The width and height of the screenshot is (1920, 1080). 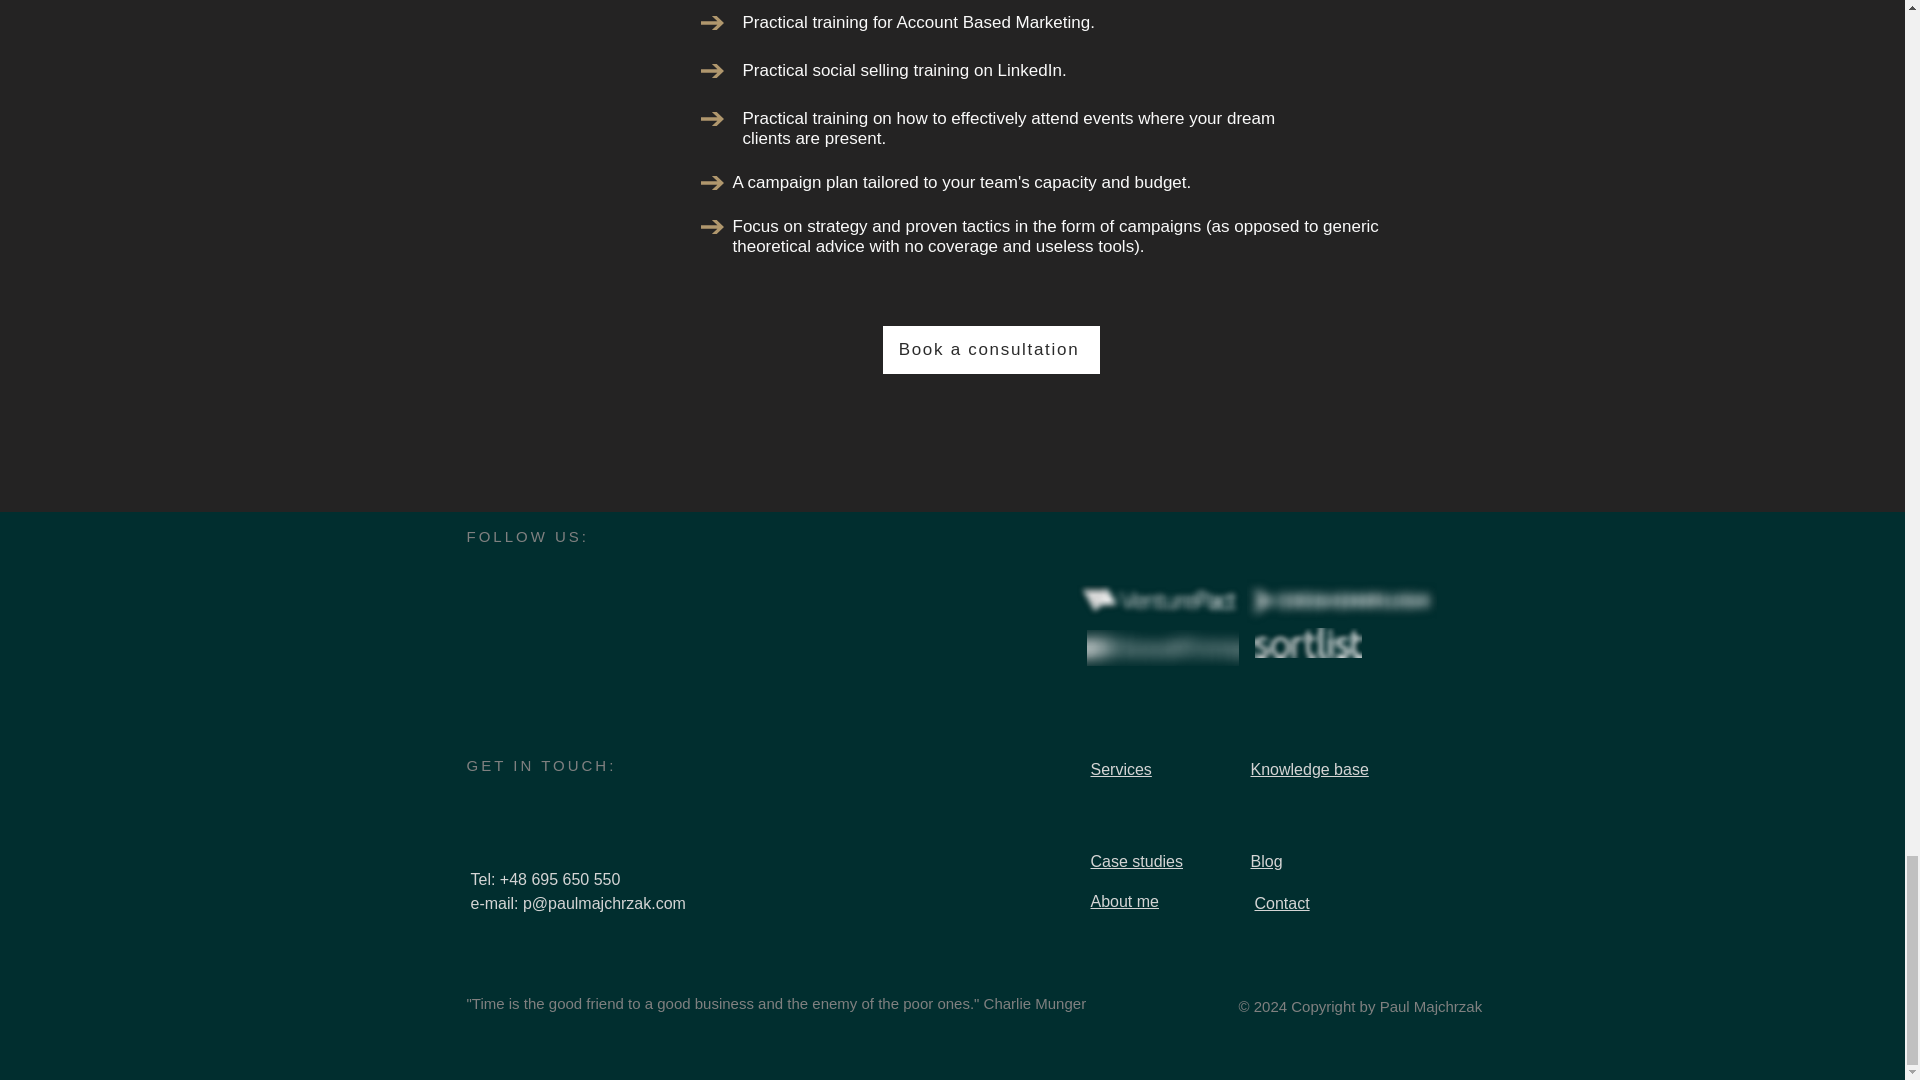 I want to click on Book a consultation, so click(x=990, y=350).